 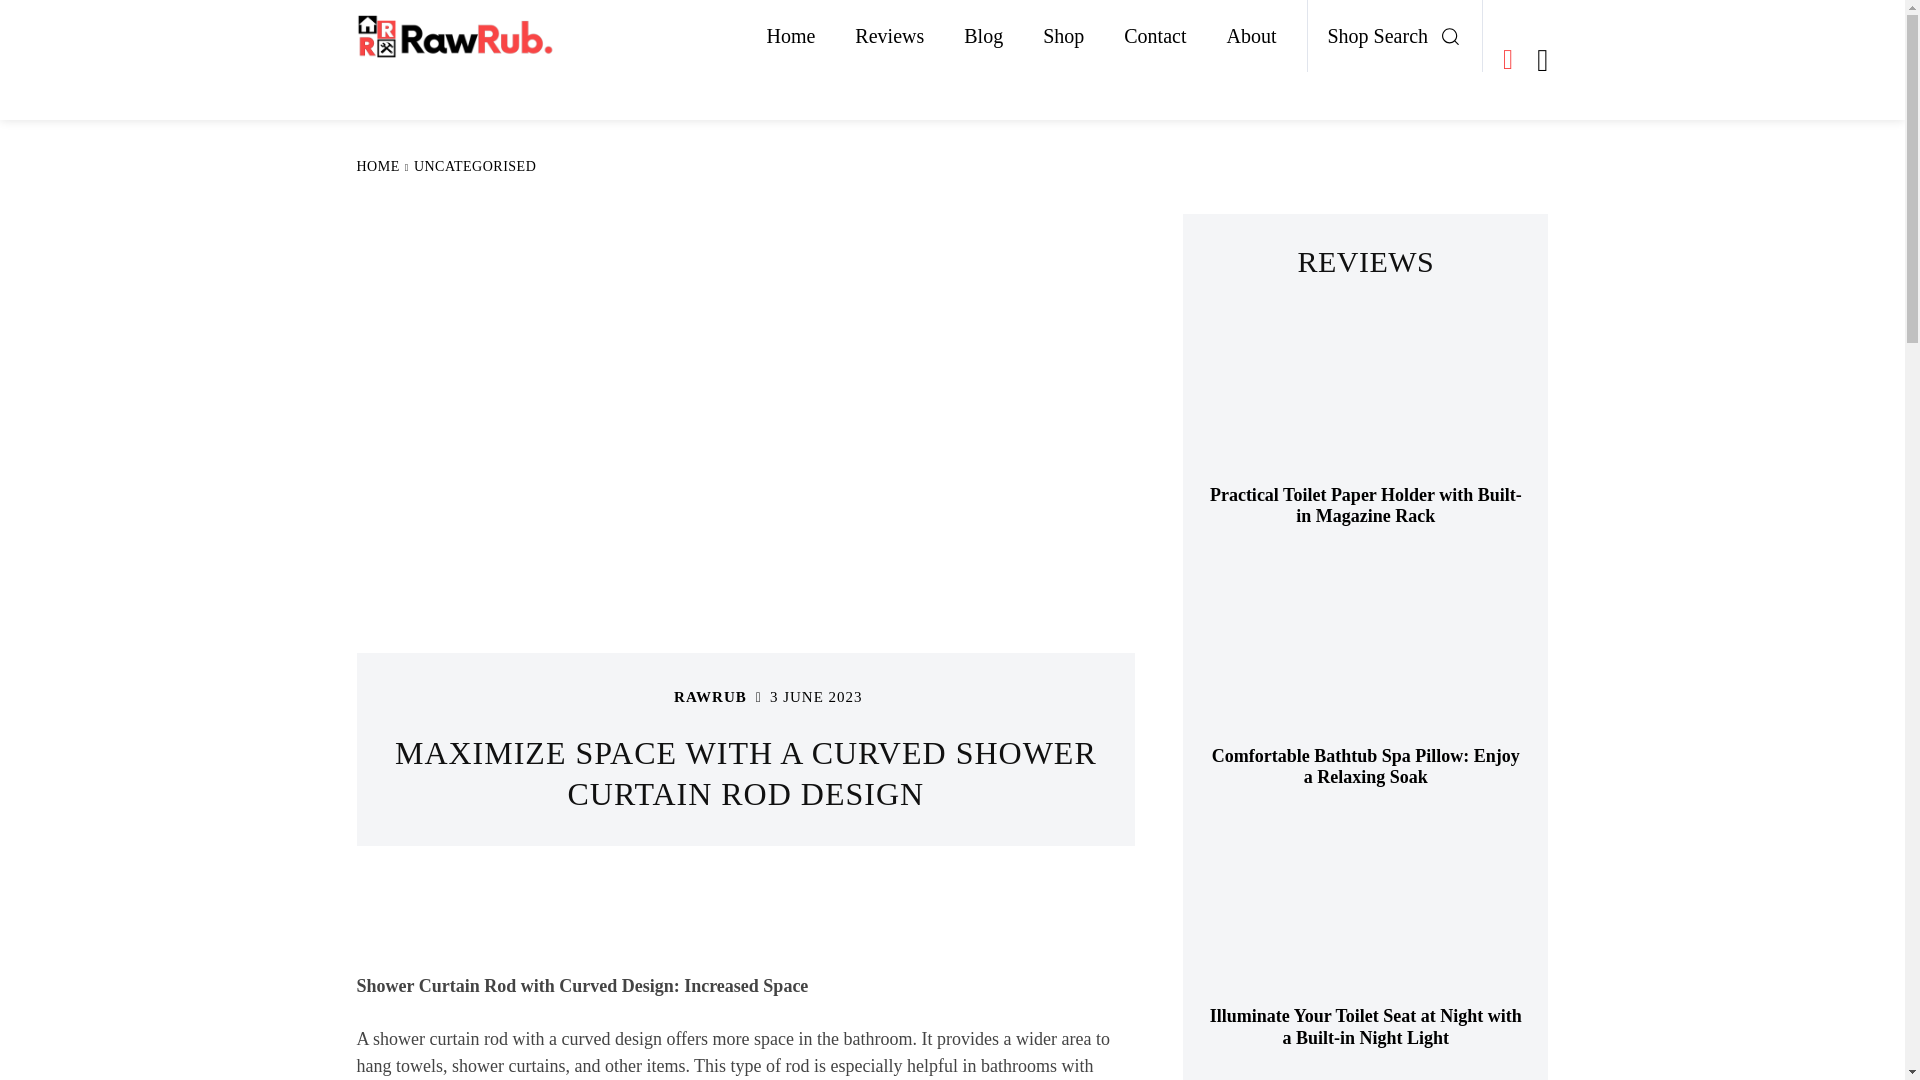 What do you see at coordinates (890, 36) in the screenshot?
I see `Reviews` at bounding box center [890, 36].